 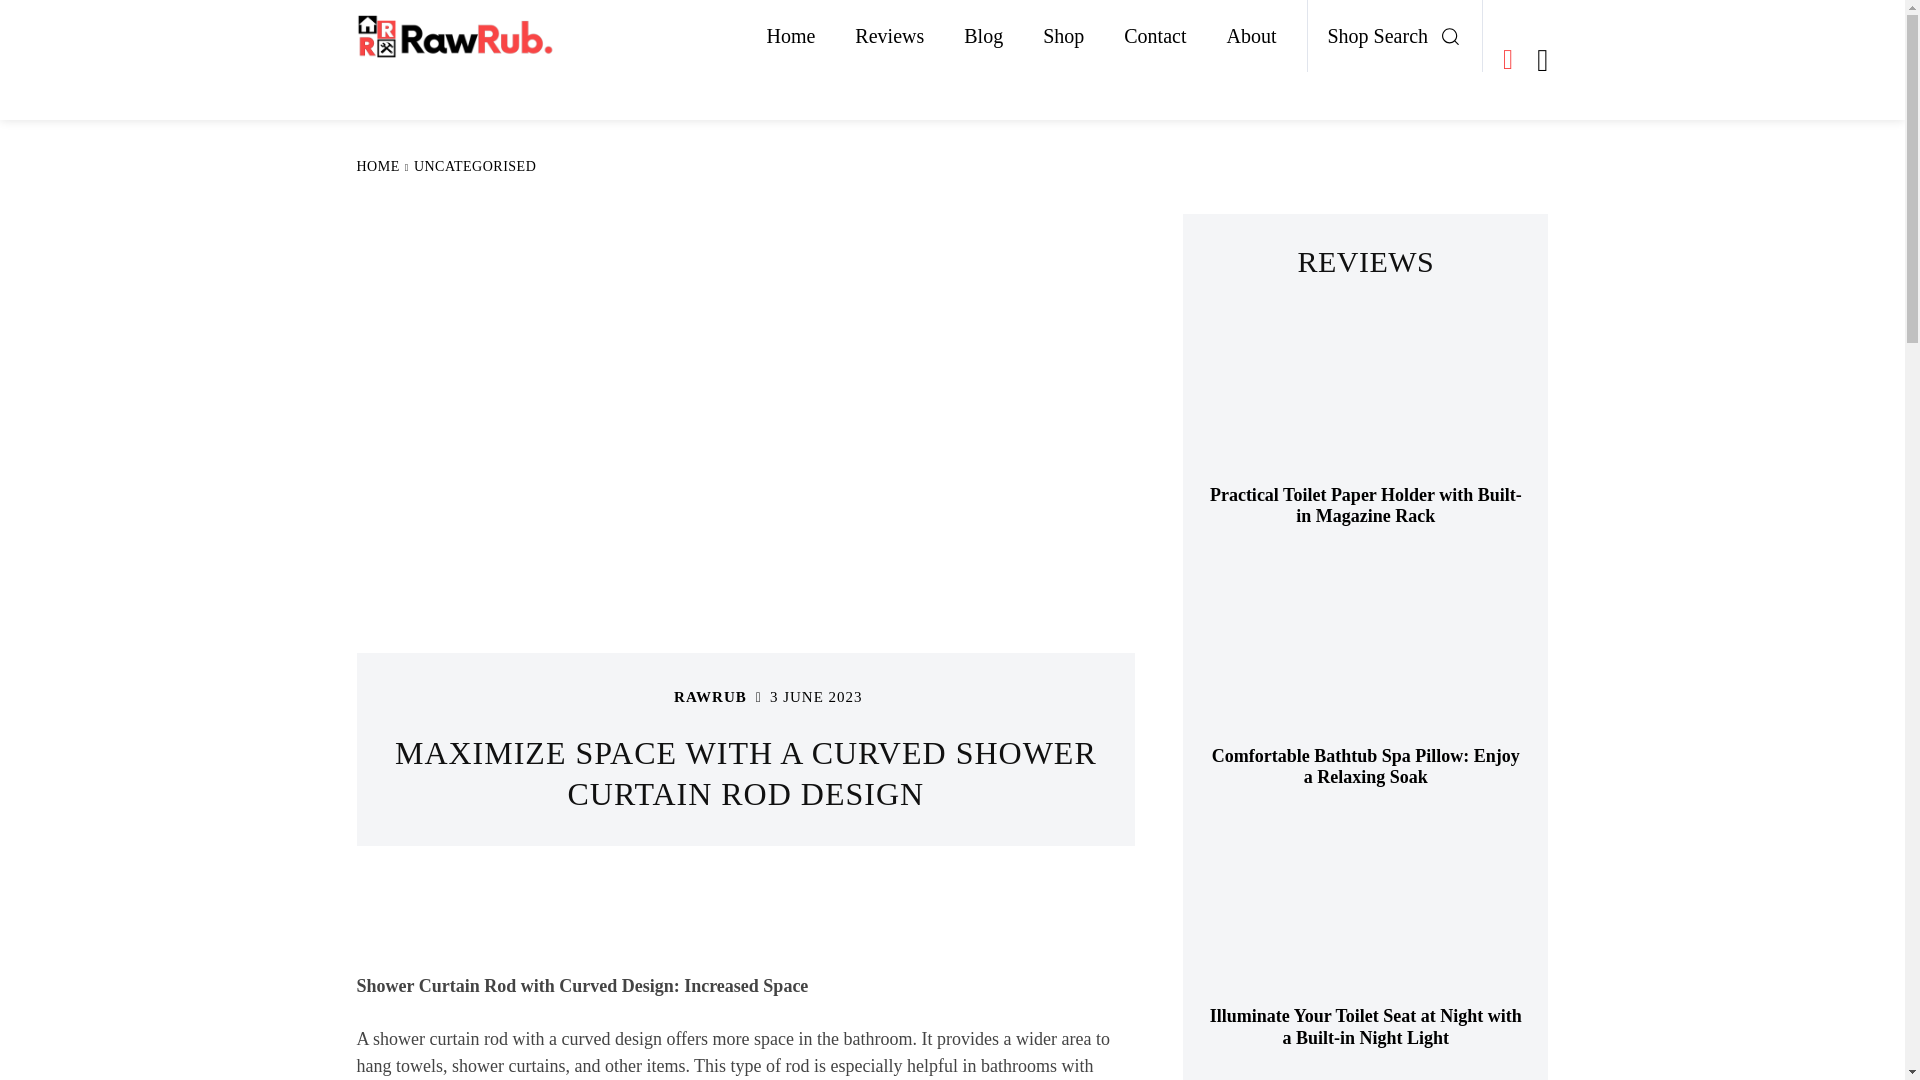 What do you see at coordinates (890, 36) in the screenshot?
I see `Reviews` at bounding box center [890, 36].